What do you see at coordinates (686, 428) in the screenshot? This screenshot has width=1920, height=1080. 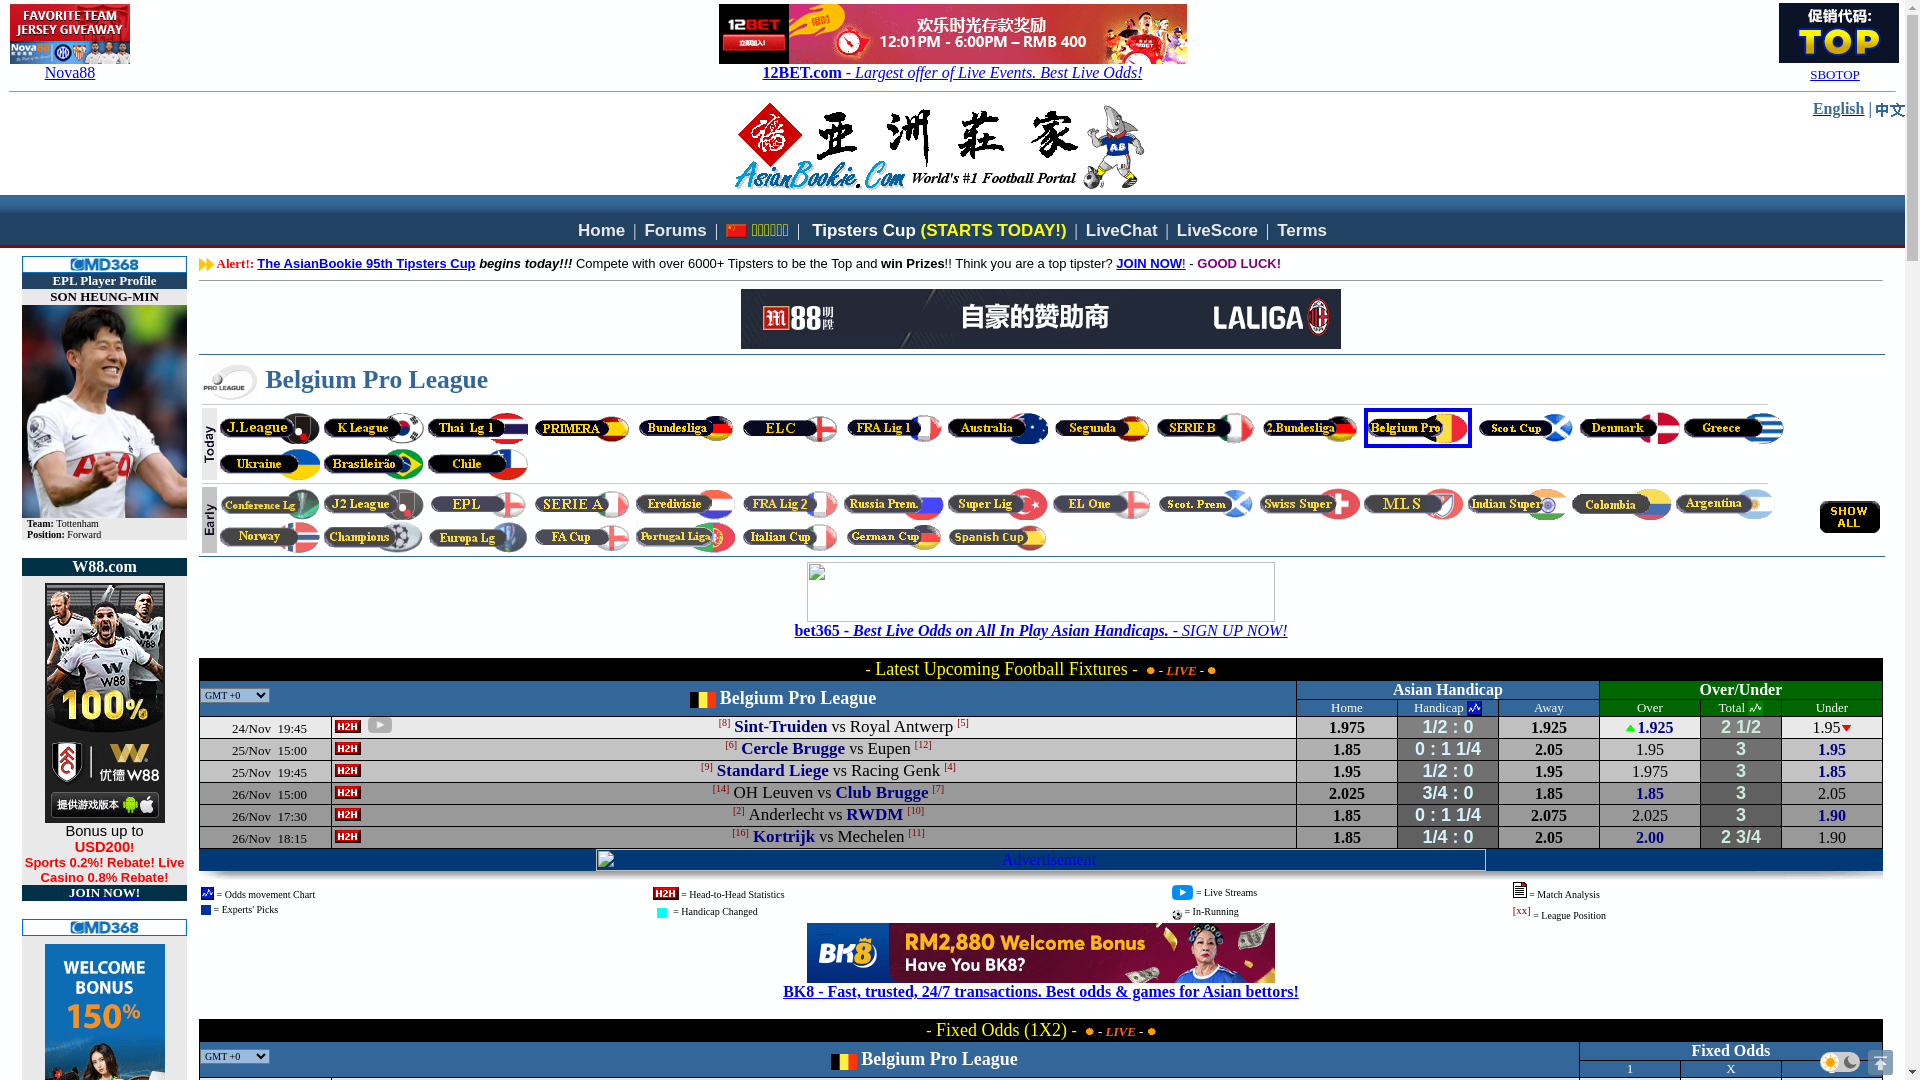 I see `-GBL-` at bounding box center [686, 428].